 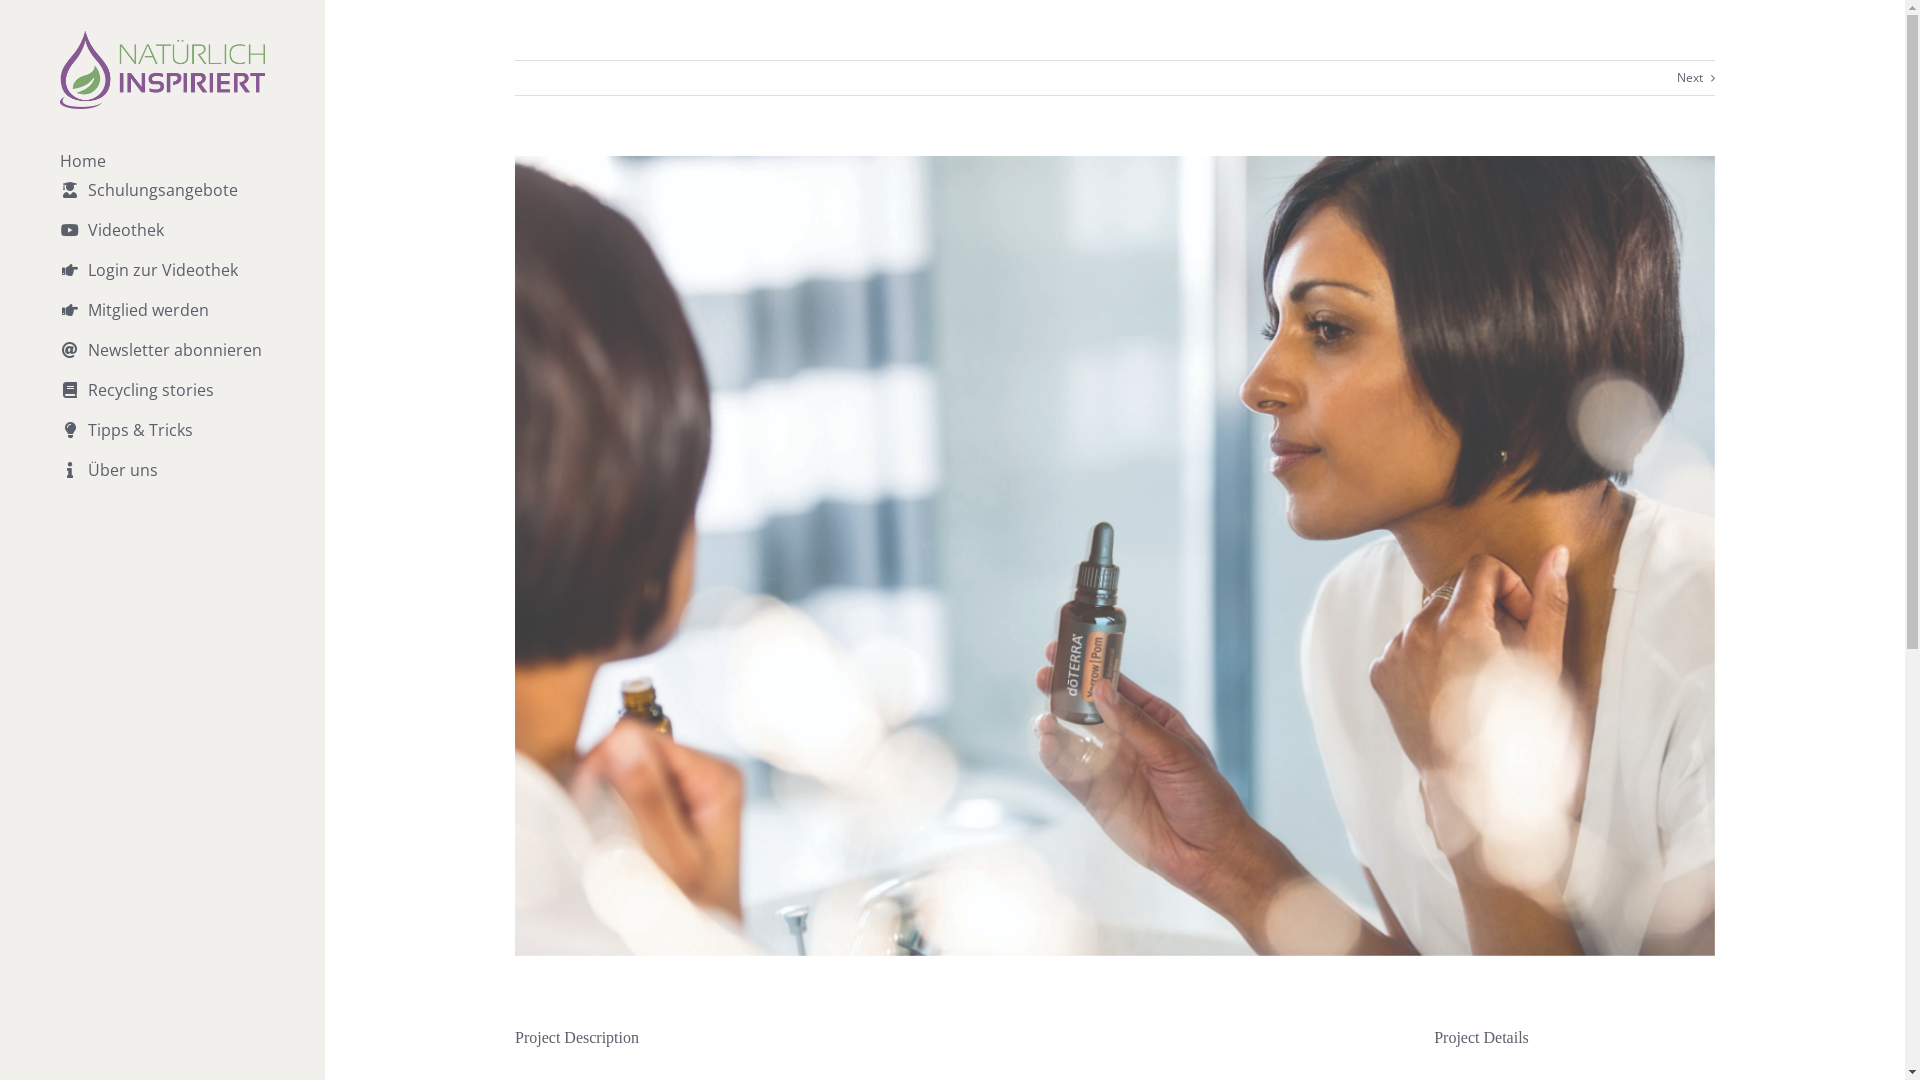 I want to click on Videothek, so click(x=162, y=242).